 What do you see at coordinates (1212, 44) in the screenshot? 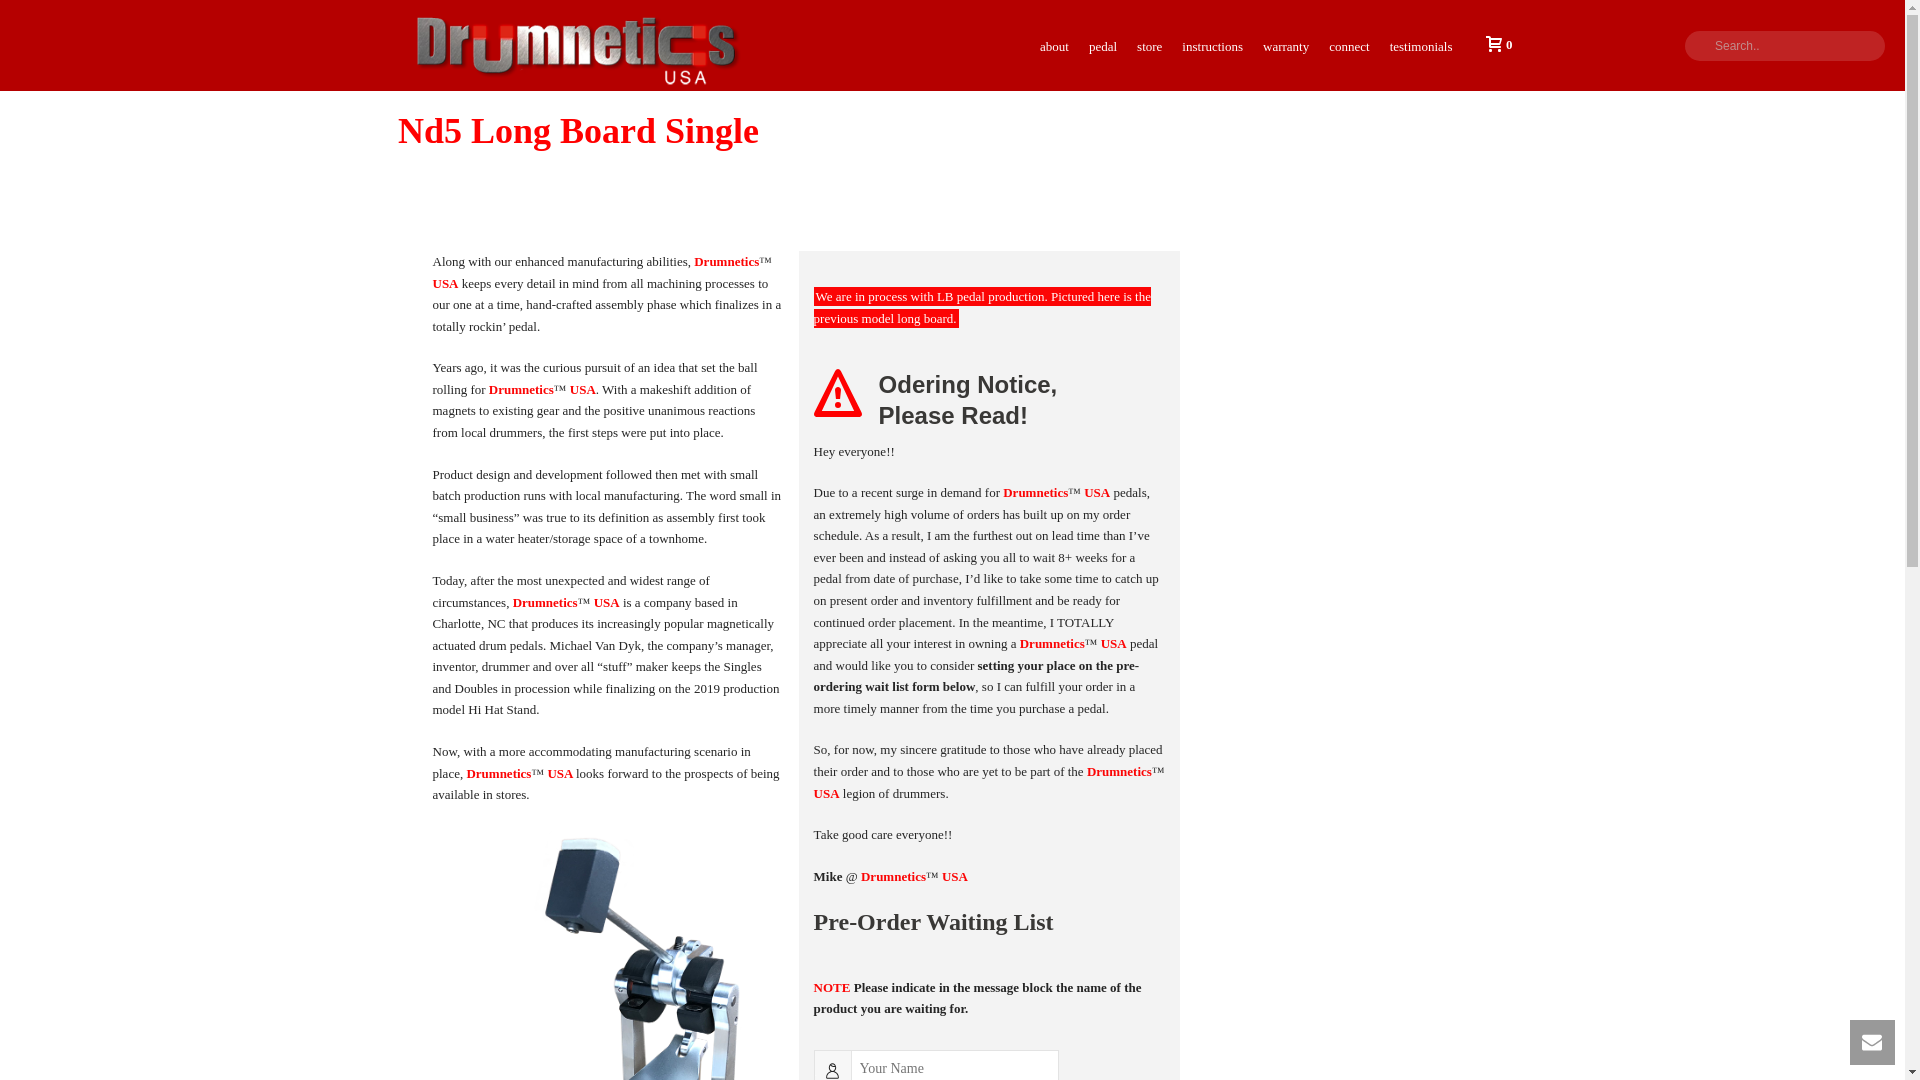
I see `instructions` at bounding box center [1212, 44].